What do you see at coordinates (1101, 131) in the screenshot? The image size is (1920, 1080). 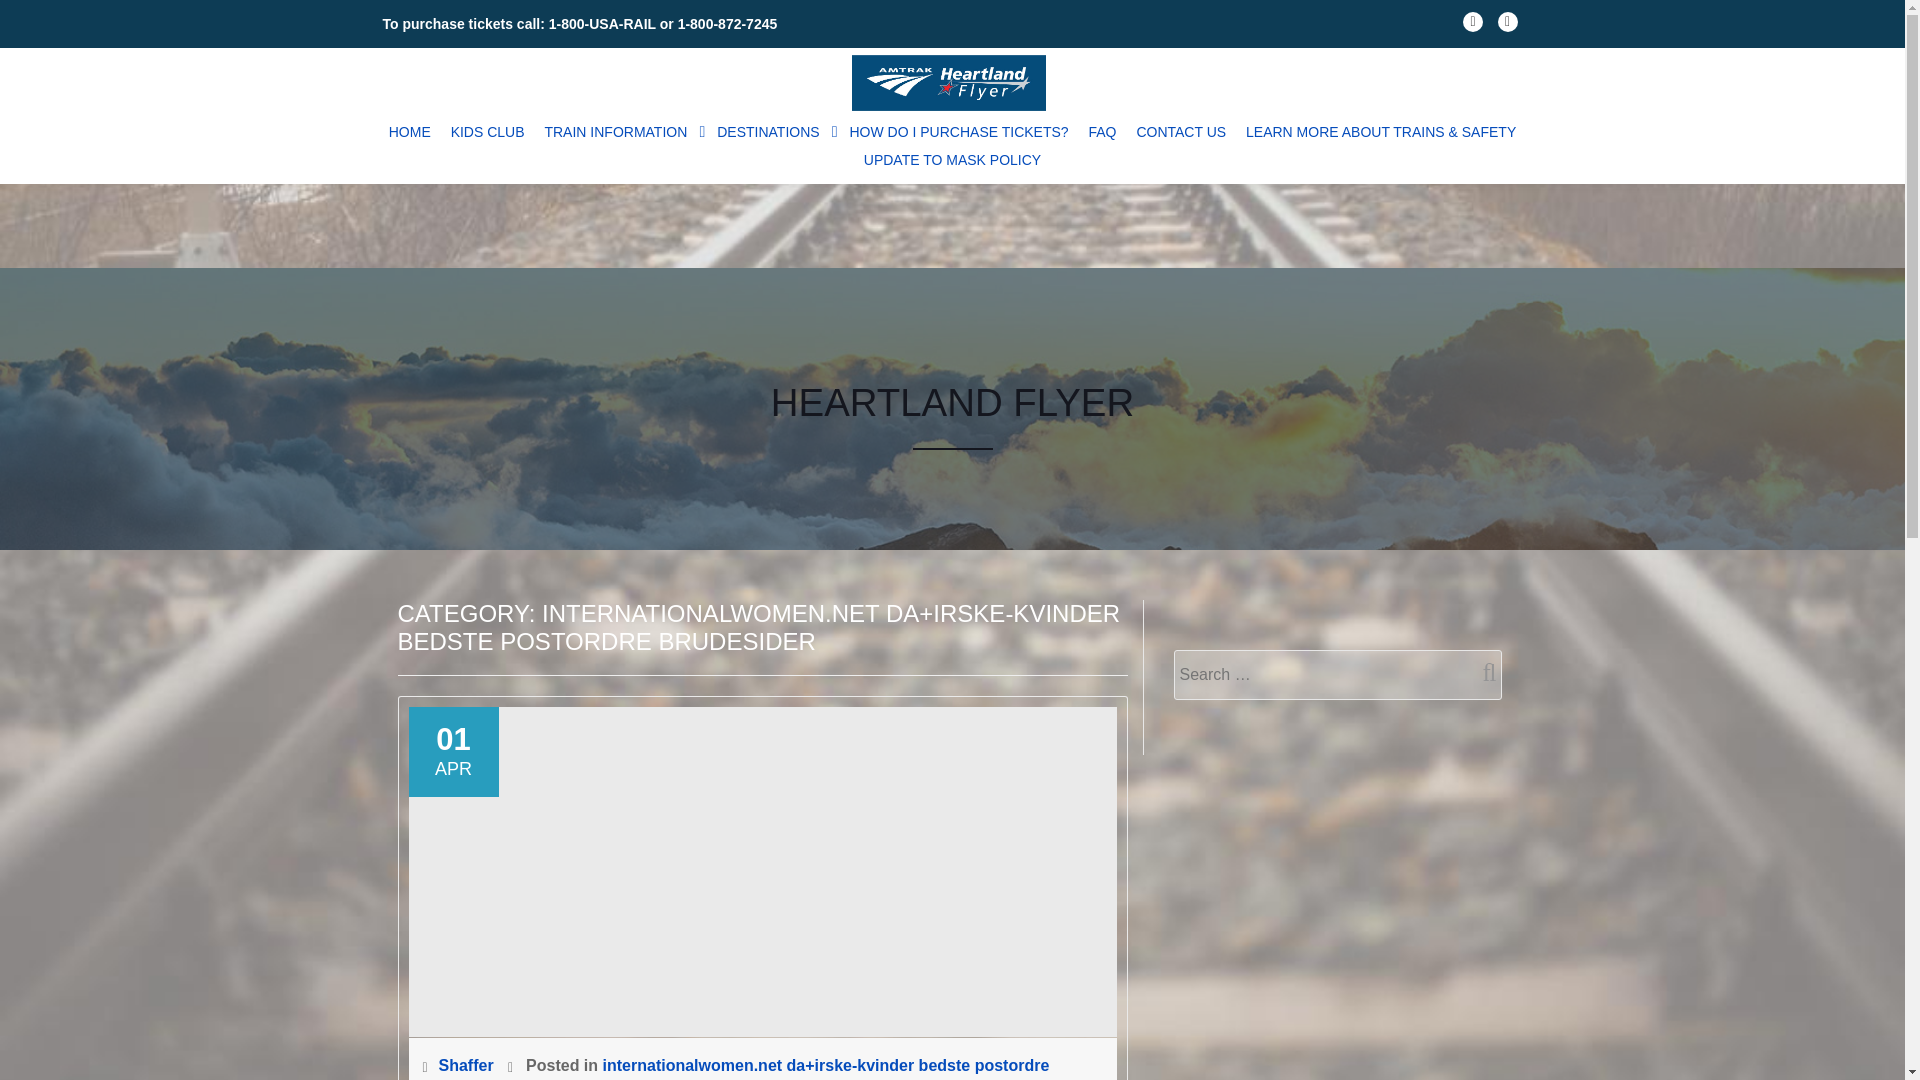 I see `FAQ` at bounding box center [1101, 131].